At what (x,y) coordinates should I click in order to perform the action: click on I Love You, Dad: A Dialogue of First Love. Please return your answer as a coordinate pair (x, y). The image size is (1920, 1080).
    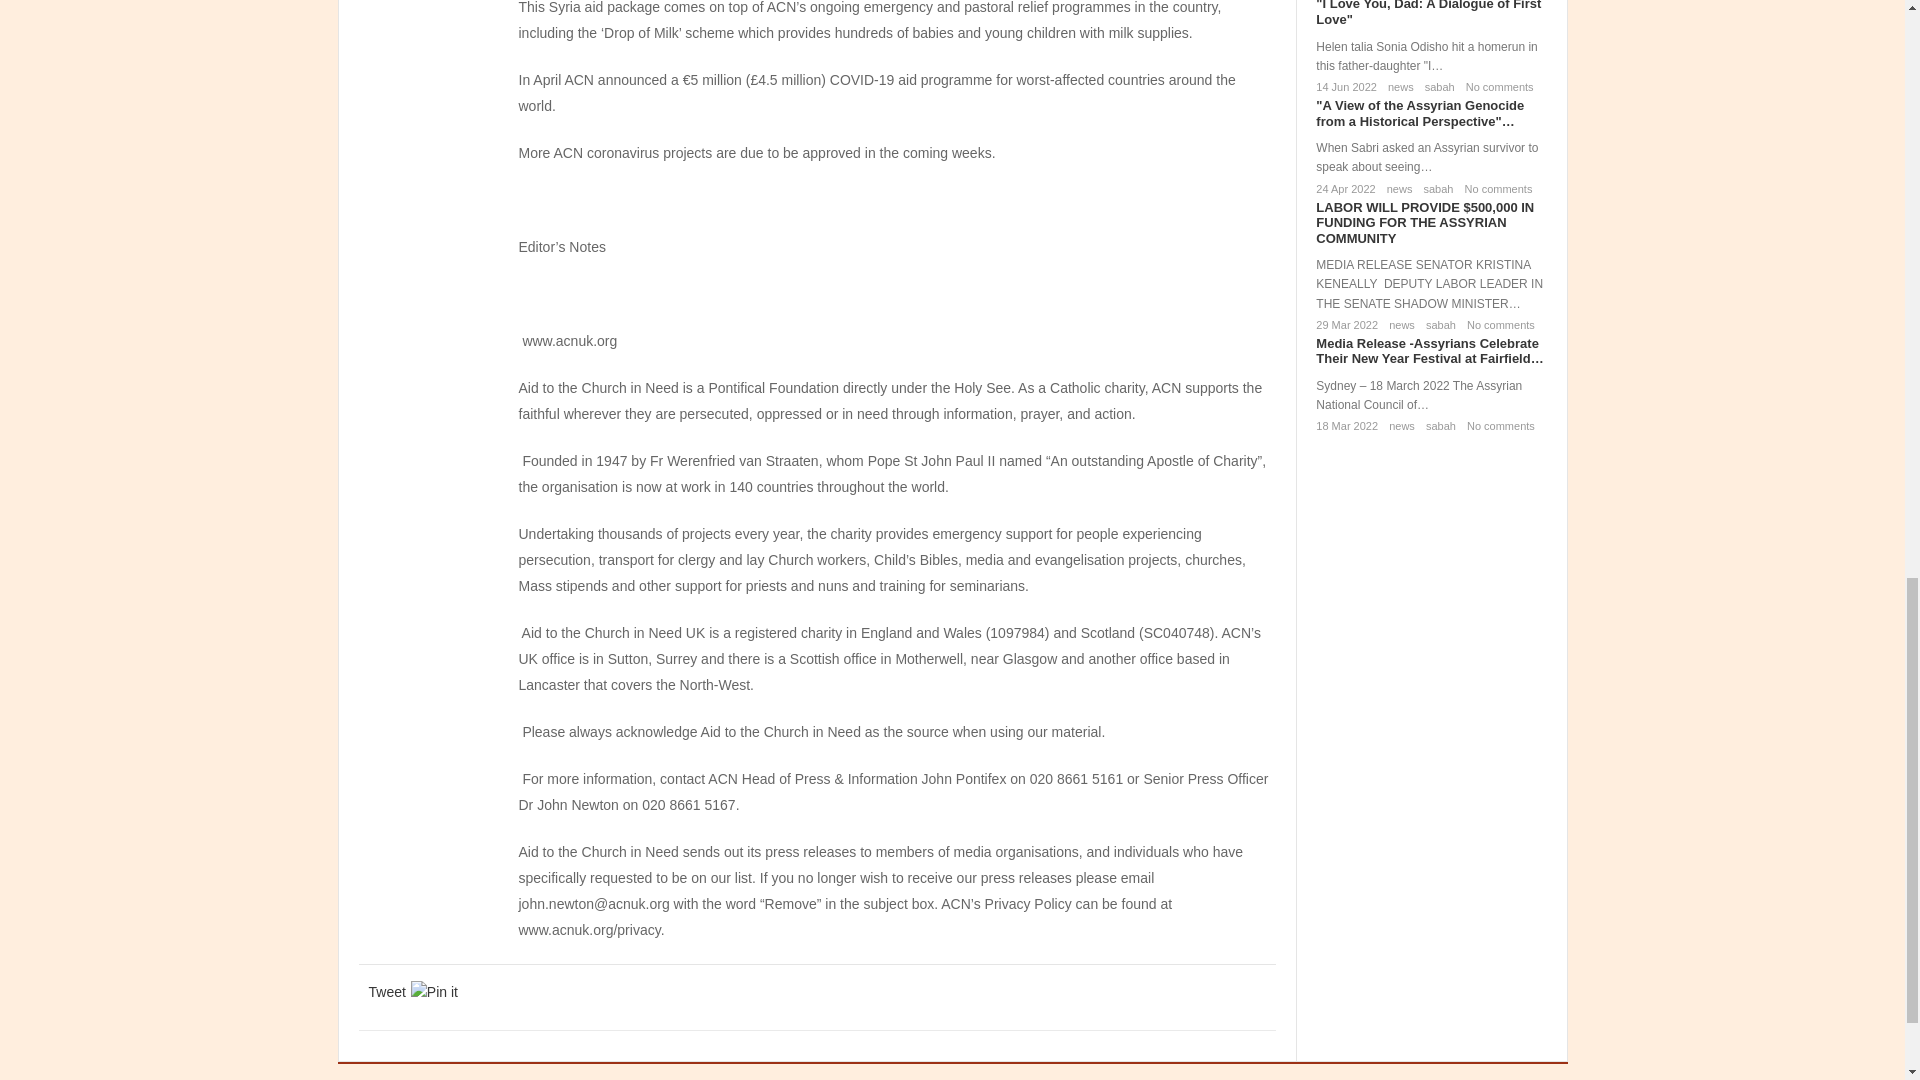
    Looking at the image, I should click on (1428, 14).